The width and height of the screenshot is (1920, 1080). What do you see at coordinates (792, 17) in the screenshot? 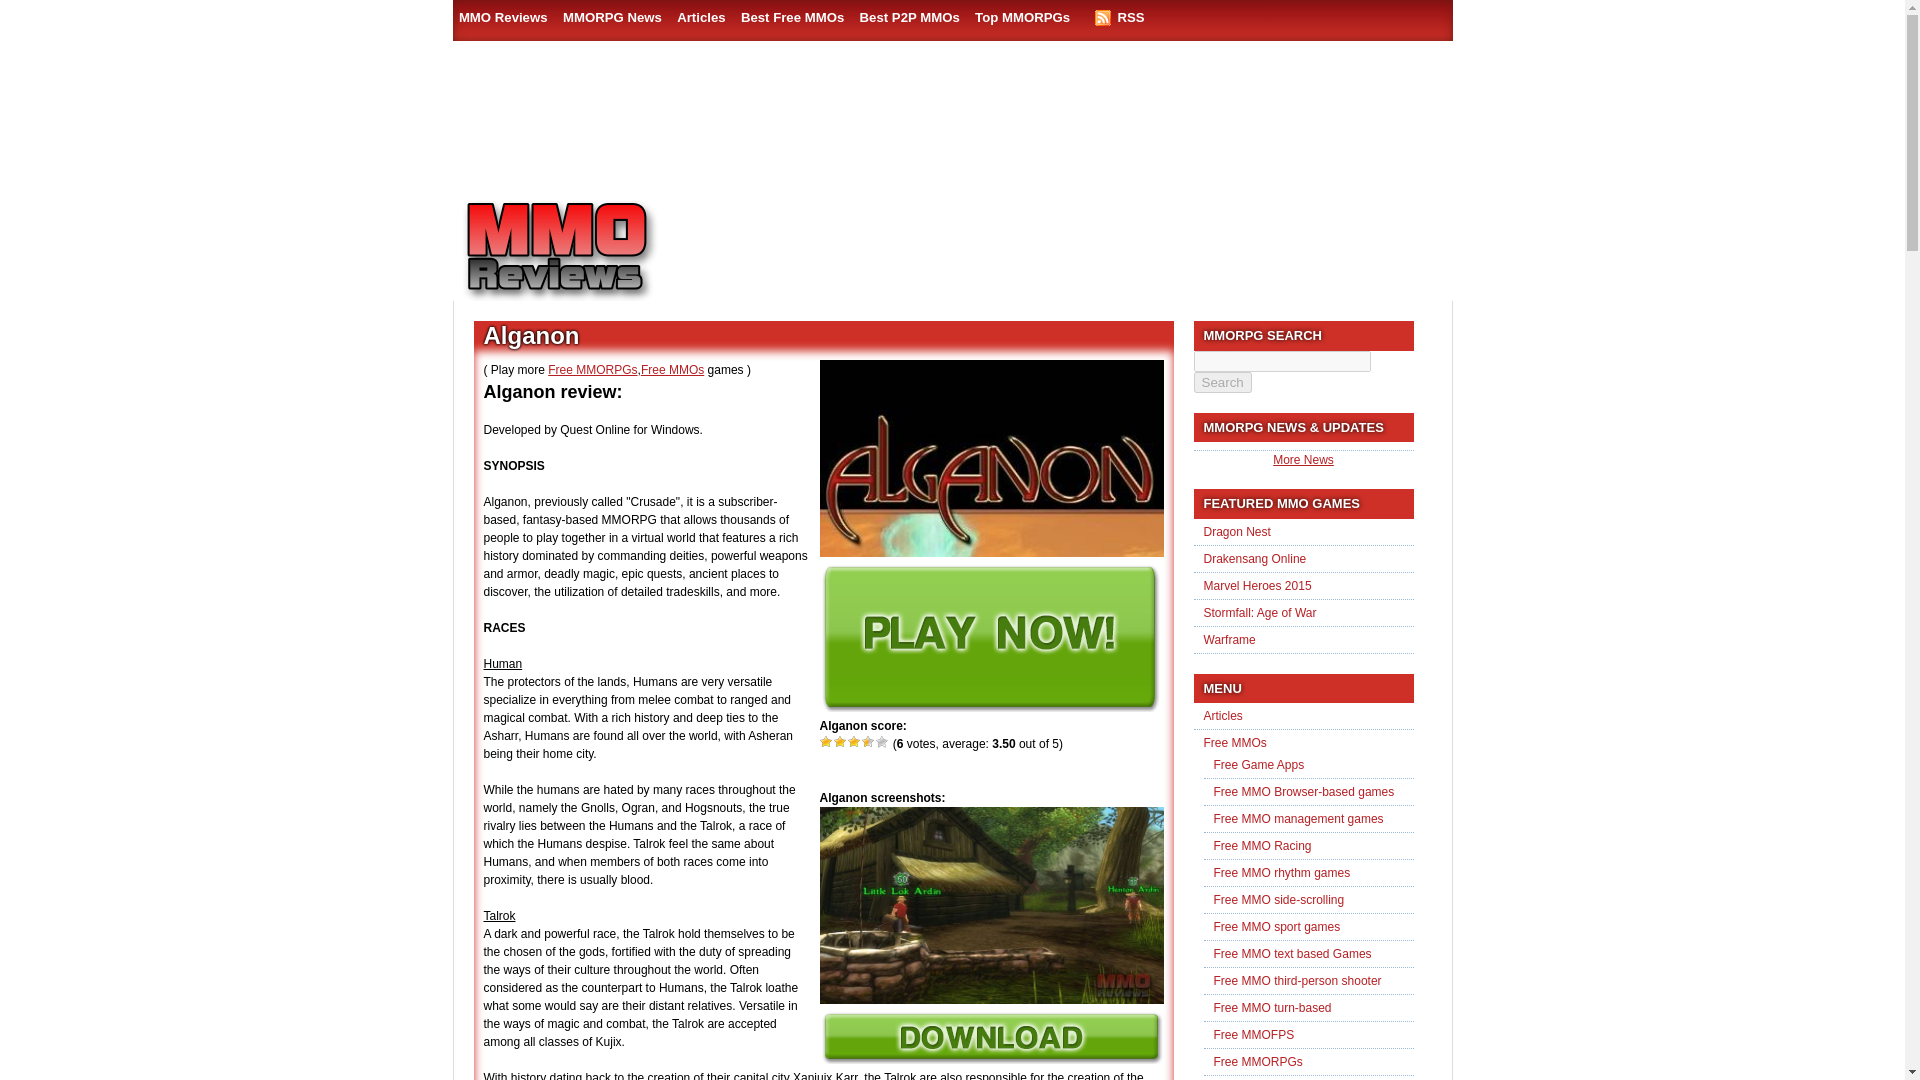
I see `Best Free MMOs` at bounding box center [792, 17].